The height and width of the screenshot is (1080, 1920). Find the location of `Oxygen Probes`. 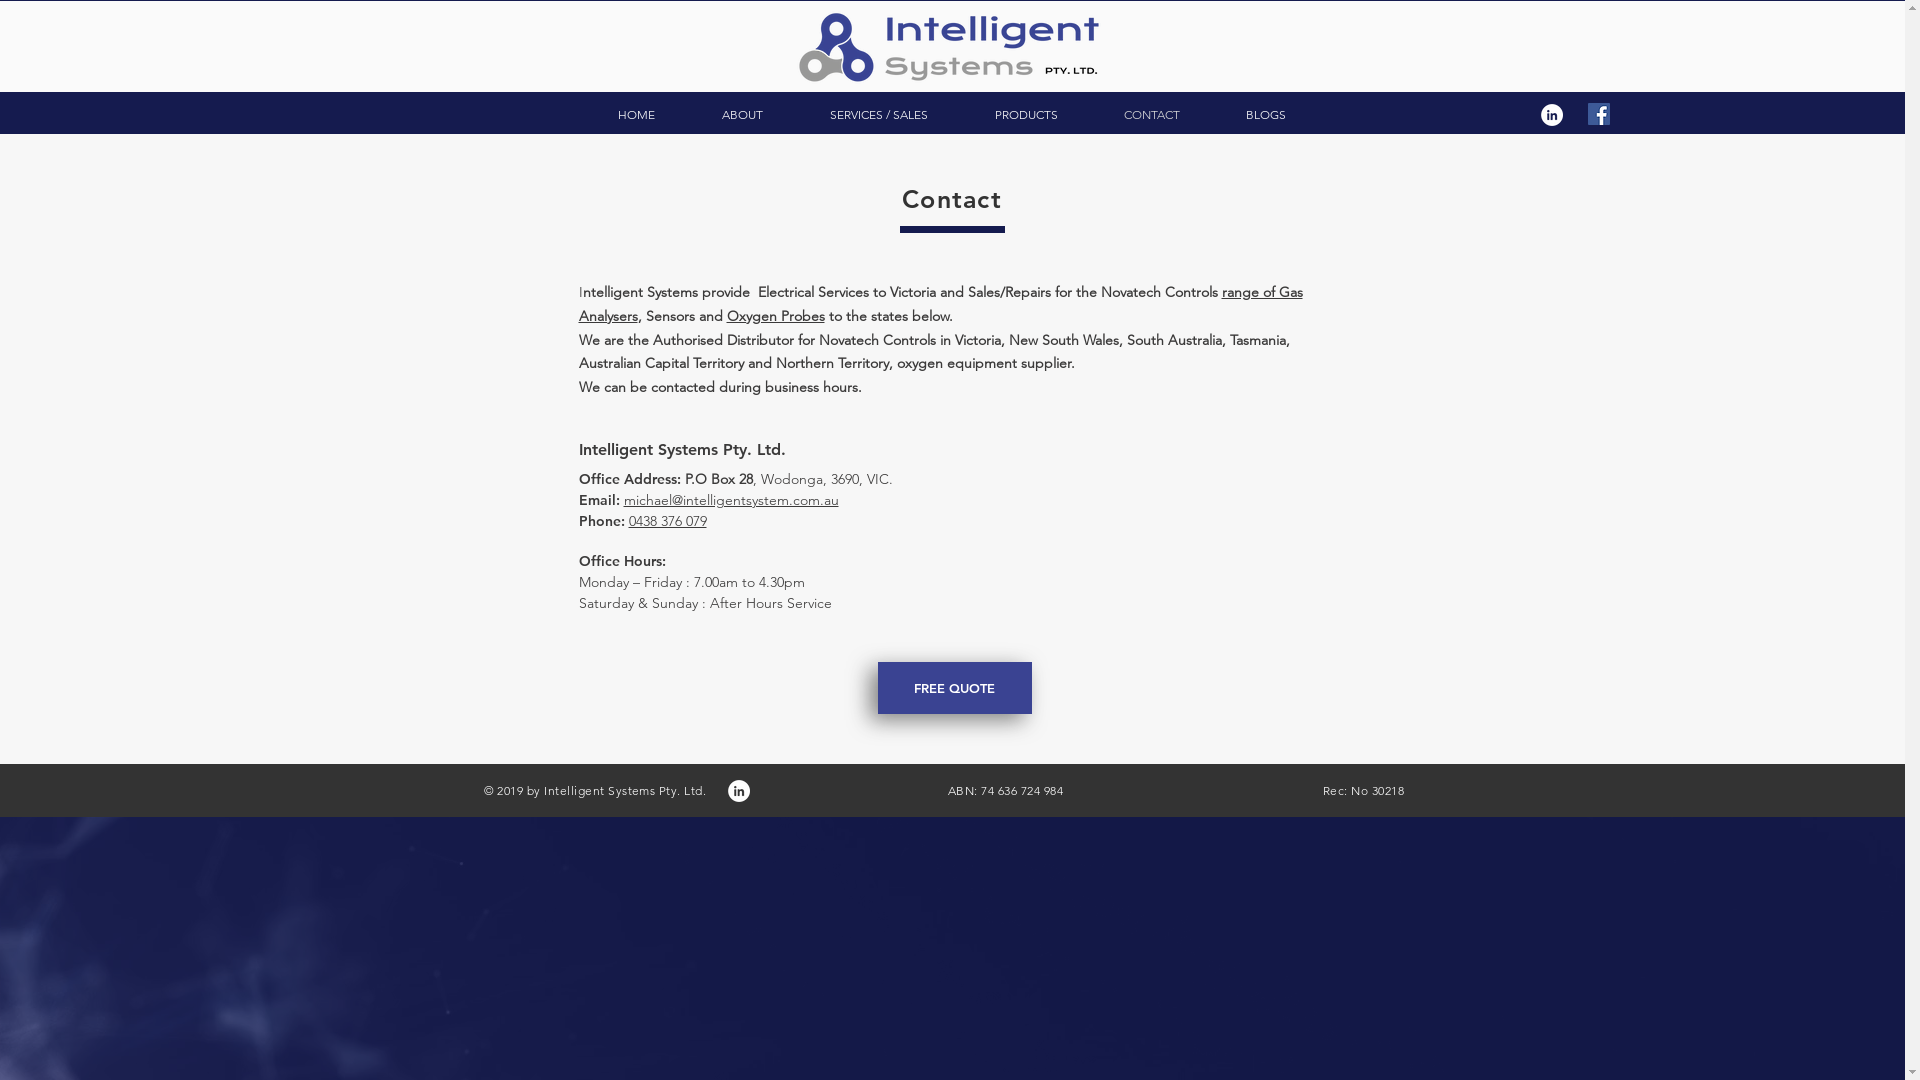

Oxygen Probes is located at coordinates (775, 316).